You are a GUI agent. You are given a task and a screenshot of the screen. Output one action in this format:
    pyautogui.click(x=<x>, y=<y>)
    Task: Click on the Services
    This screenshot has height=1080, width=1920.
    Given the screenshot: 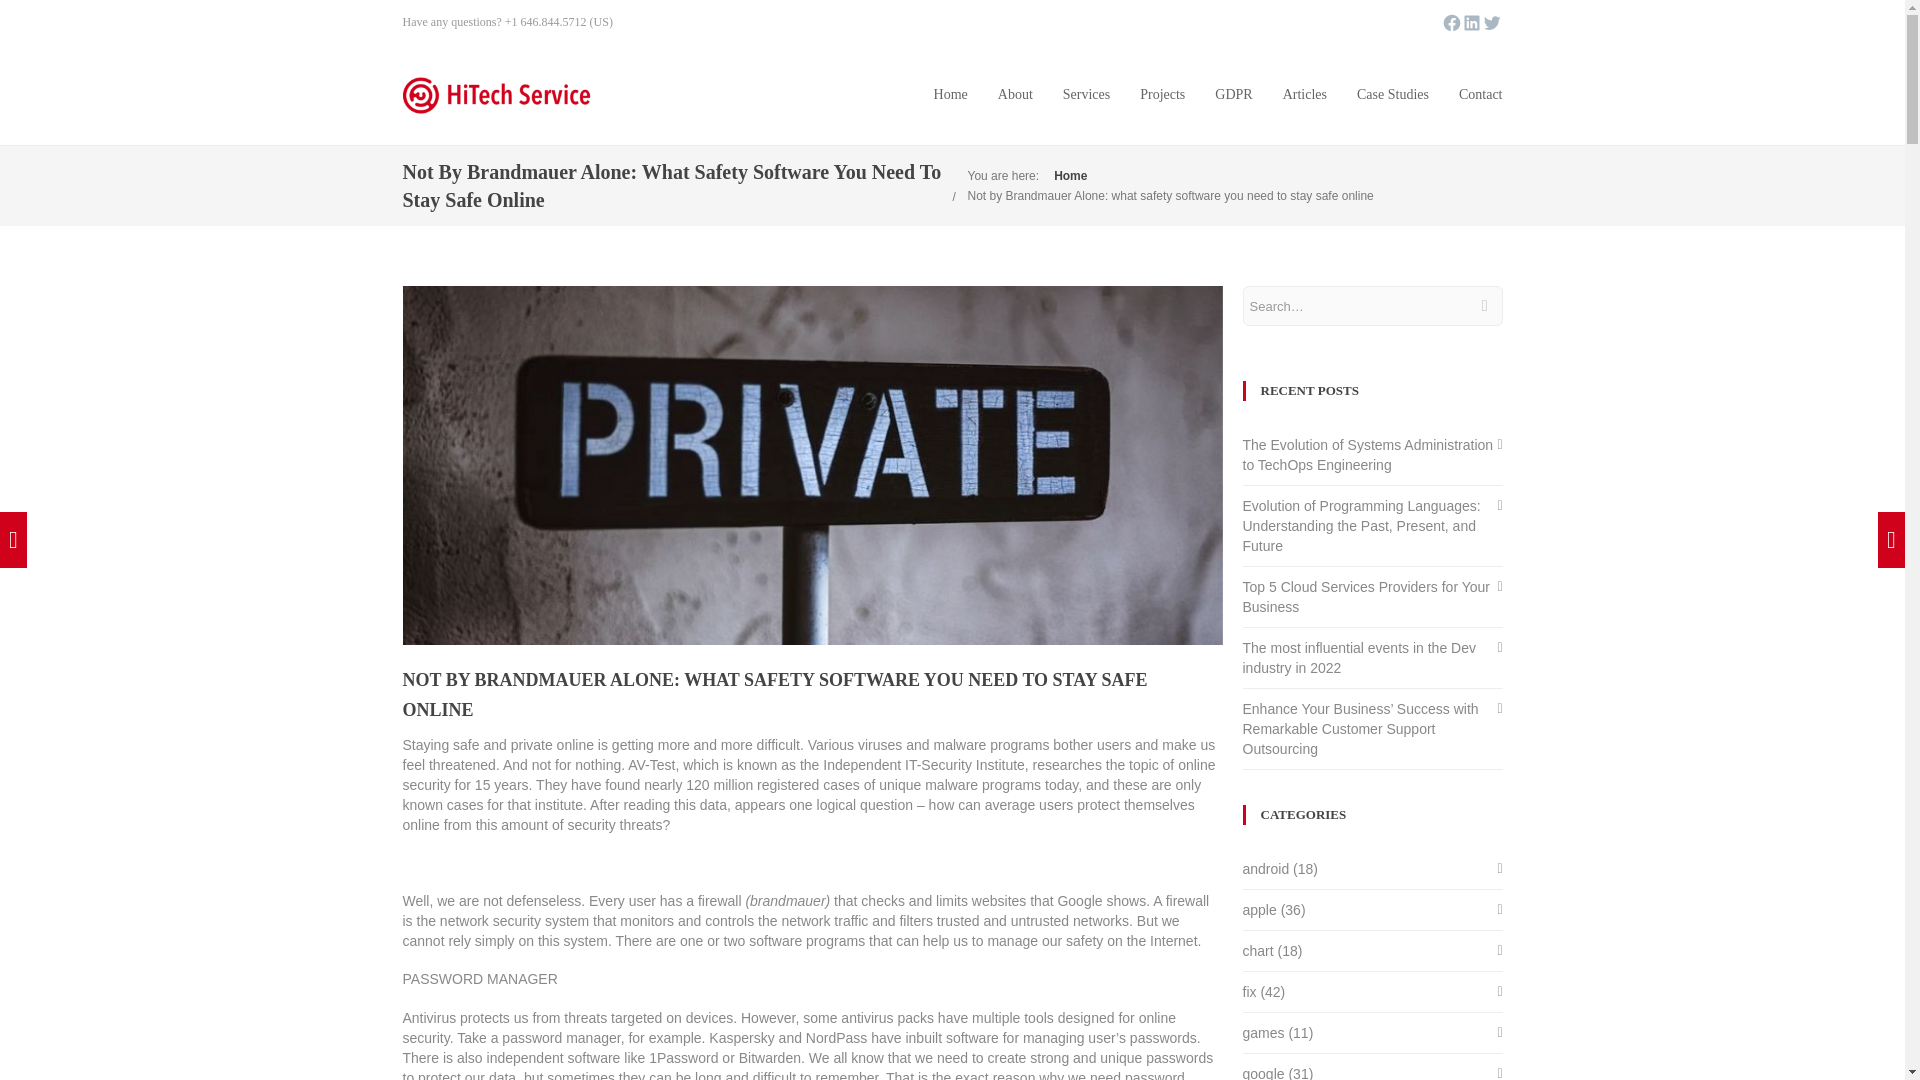 What is the action you would take?
    pyautogui.click(x=1086, y=94)
    